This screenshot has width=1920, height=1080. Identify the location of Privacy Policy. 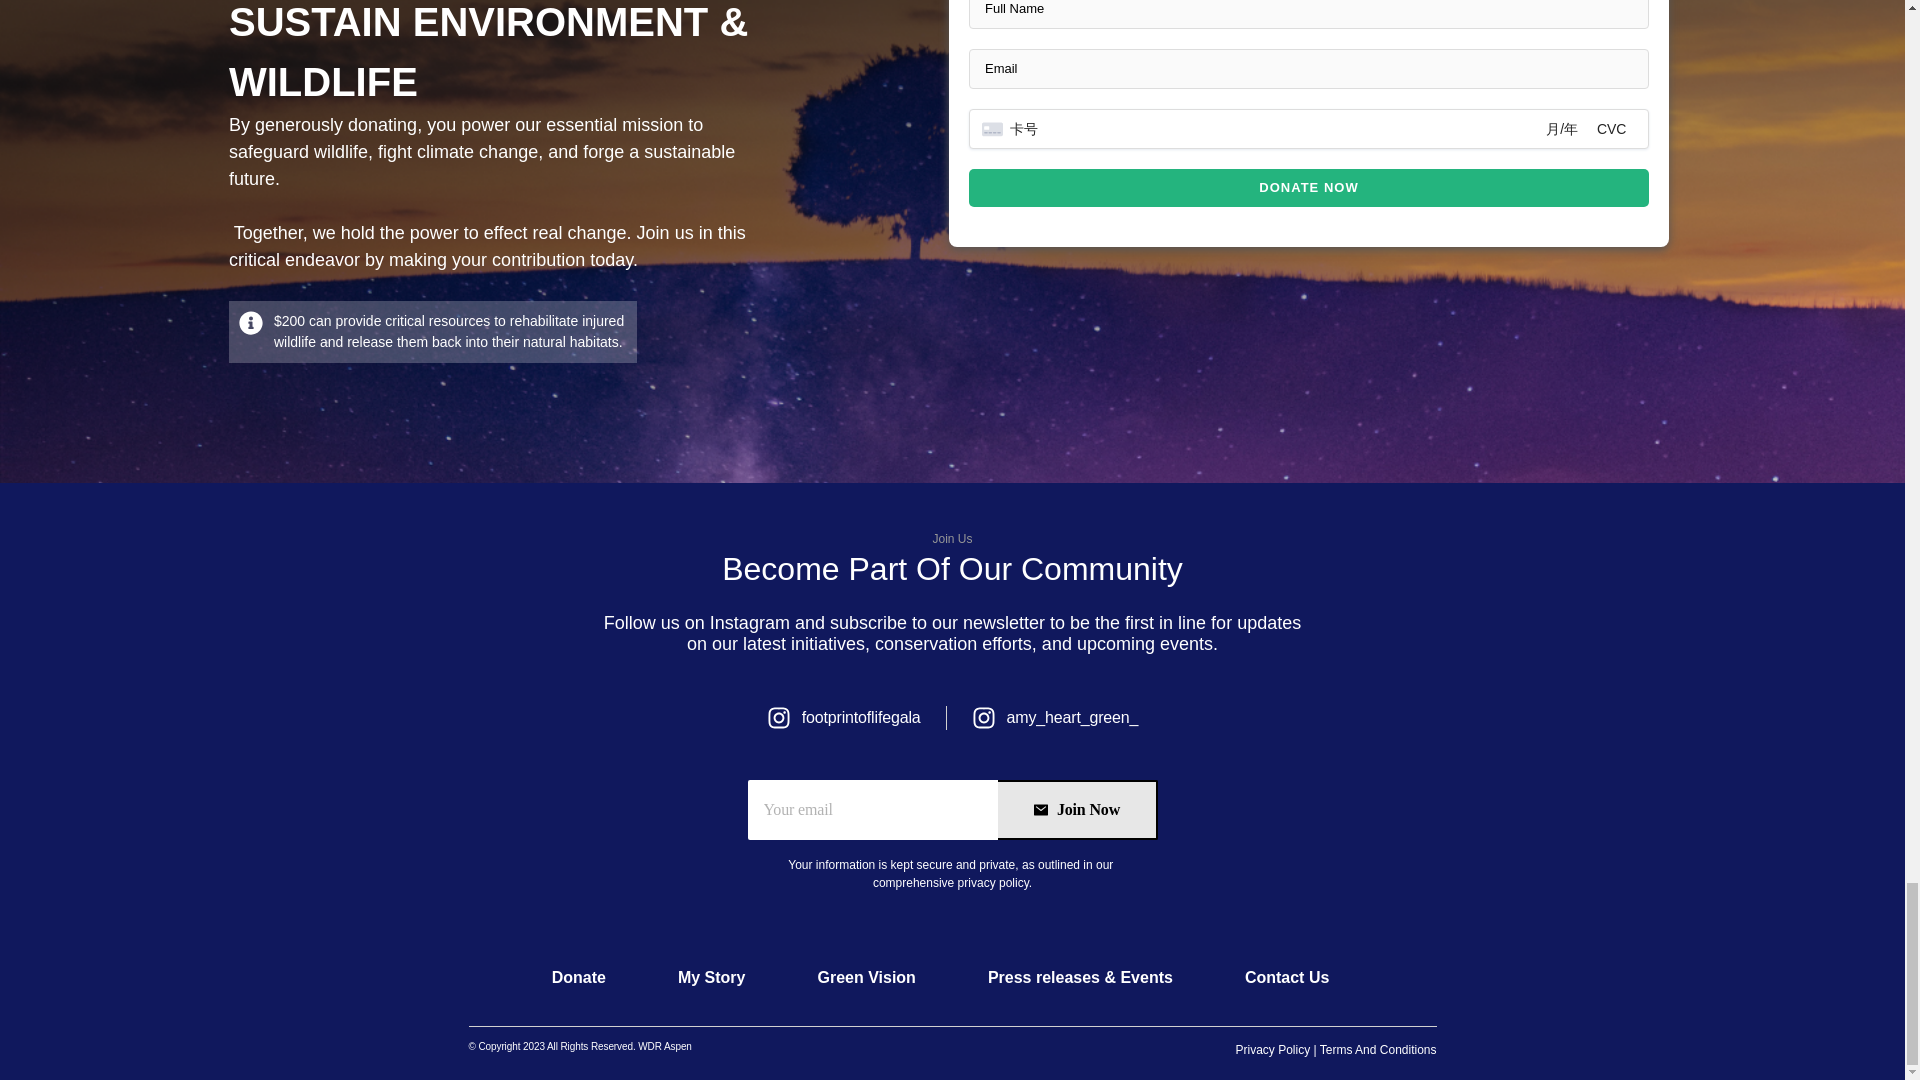
(1274, 1050).